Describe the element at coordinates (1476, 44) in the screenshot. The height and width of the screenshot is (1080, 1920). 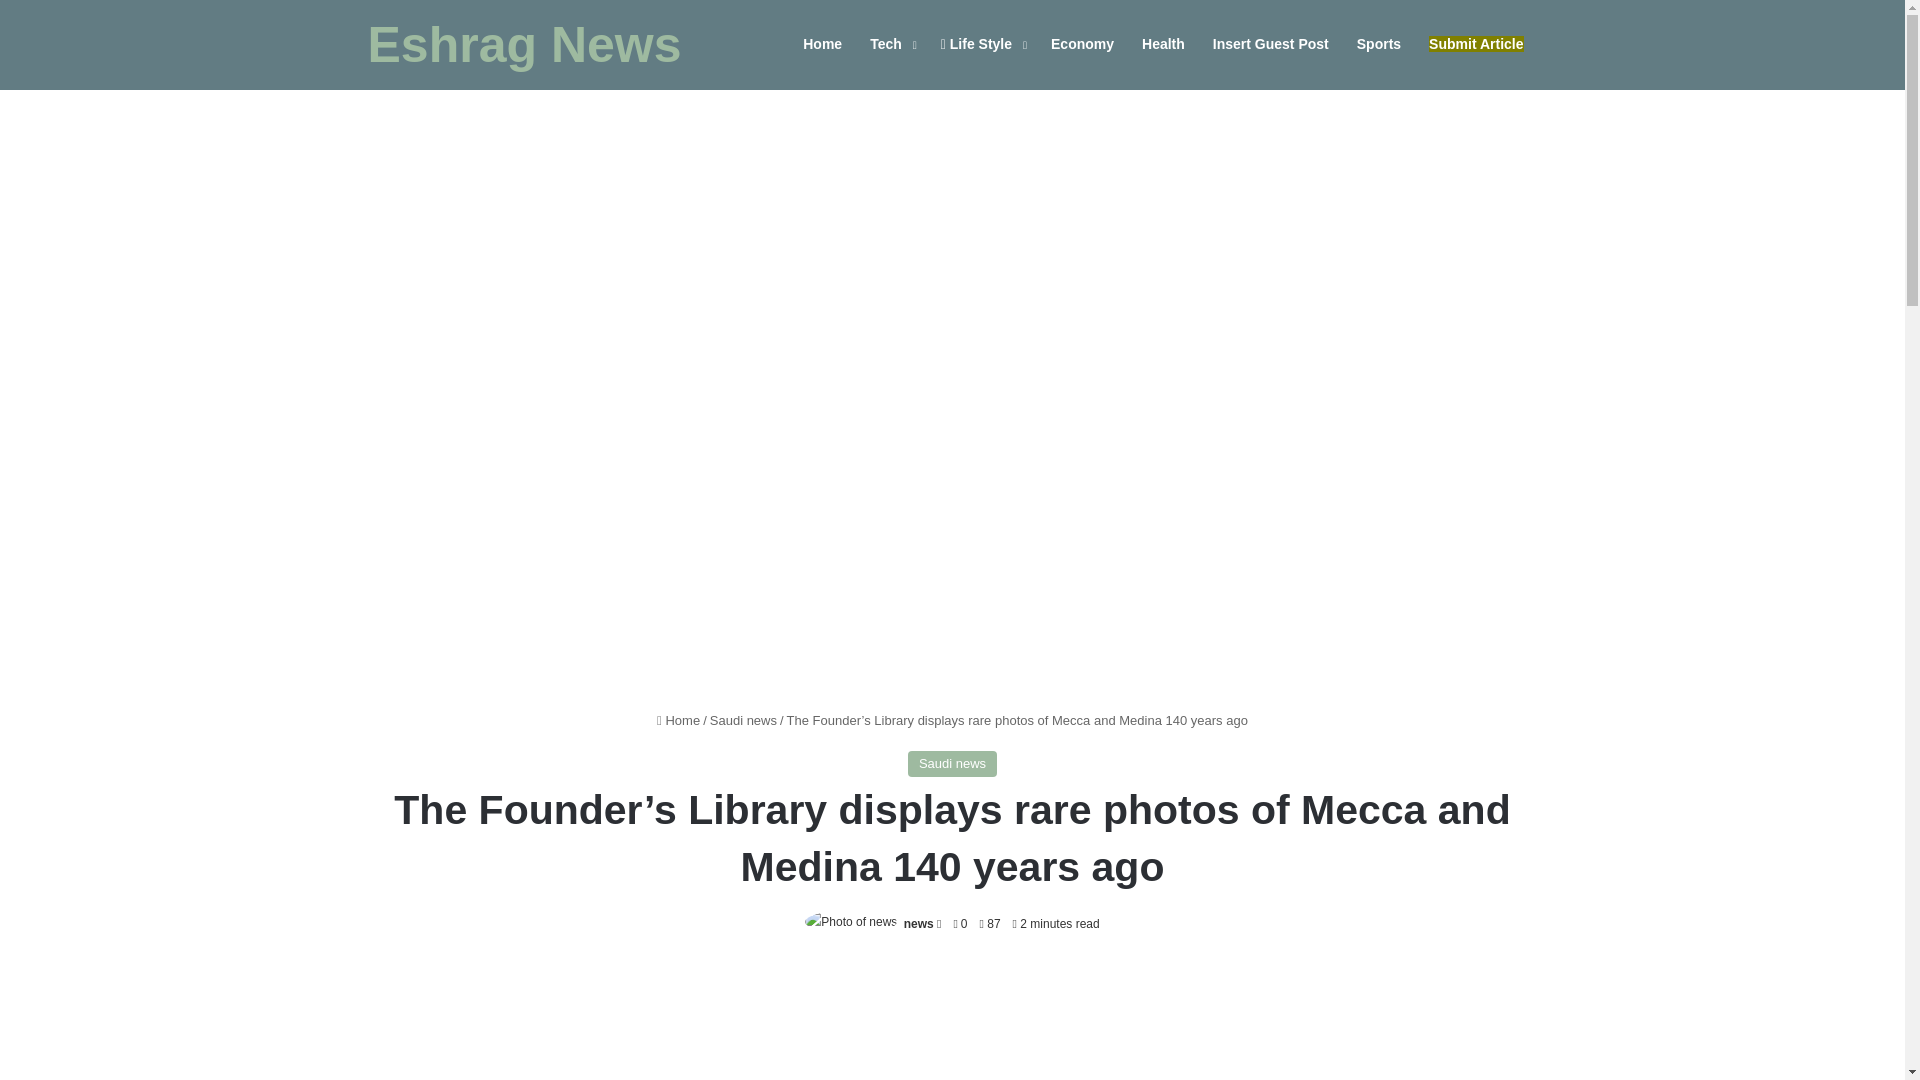
I see `Submit Article` at that location.